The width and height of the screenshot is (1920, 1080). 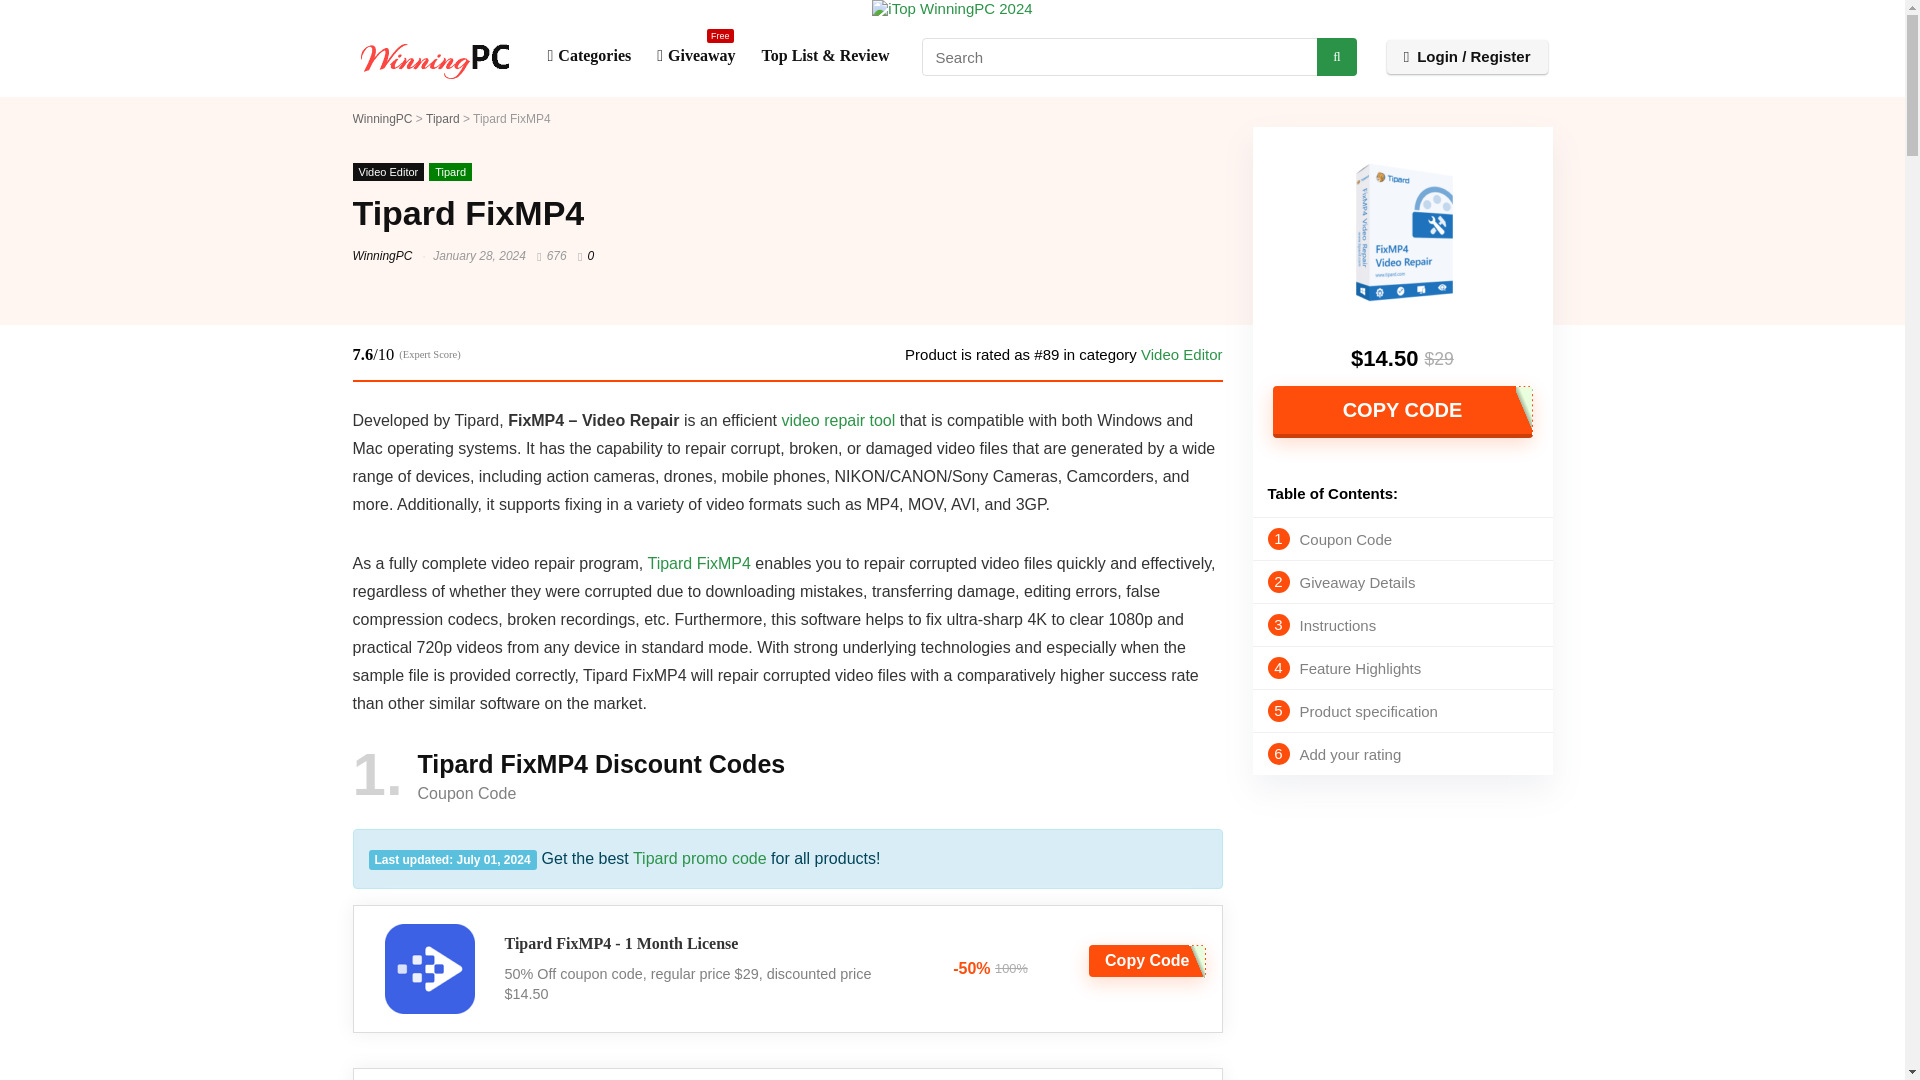 I want to click on Video Editor, so click(x=1397, y=538).